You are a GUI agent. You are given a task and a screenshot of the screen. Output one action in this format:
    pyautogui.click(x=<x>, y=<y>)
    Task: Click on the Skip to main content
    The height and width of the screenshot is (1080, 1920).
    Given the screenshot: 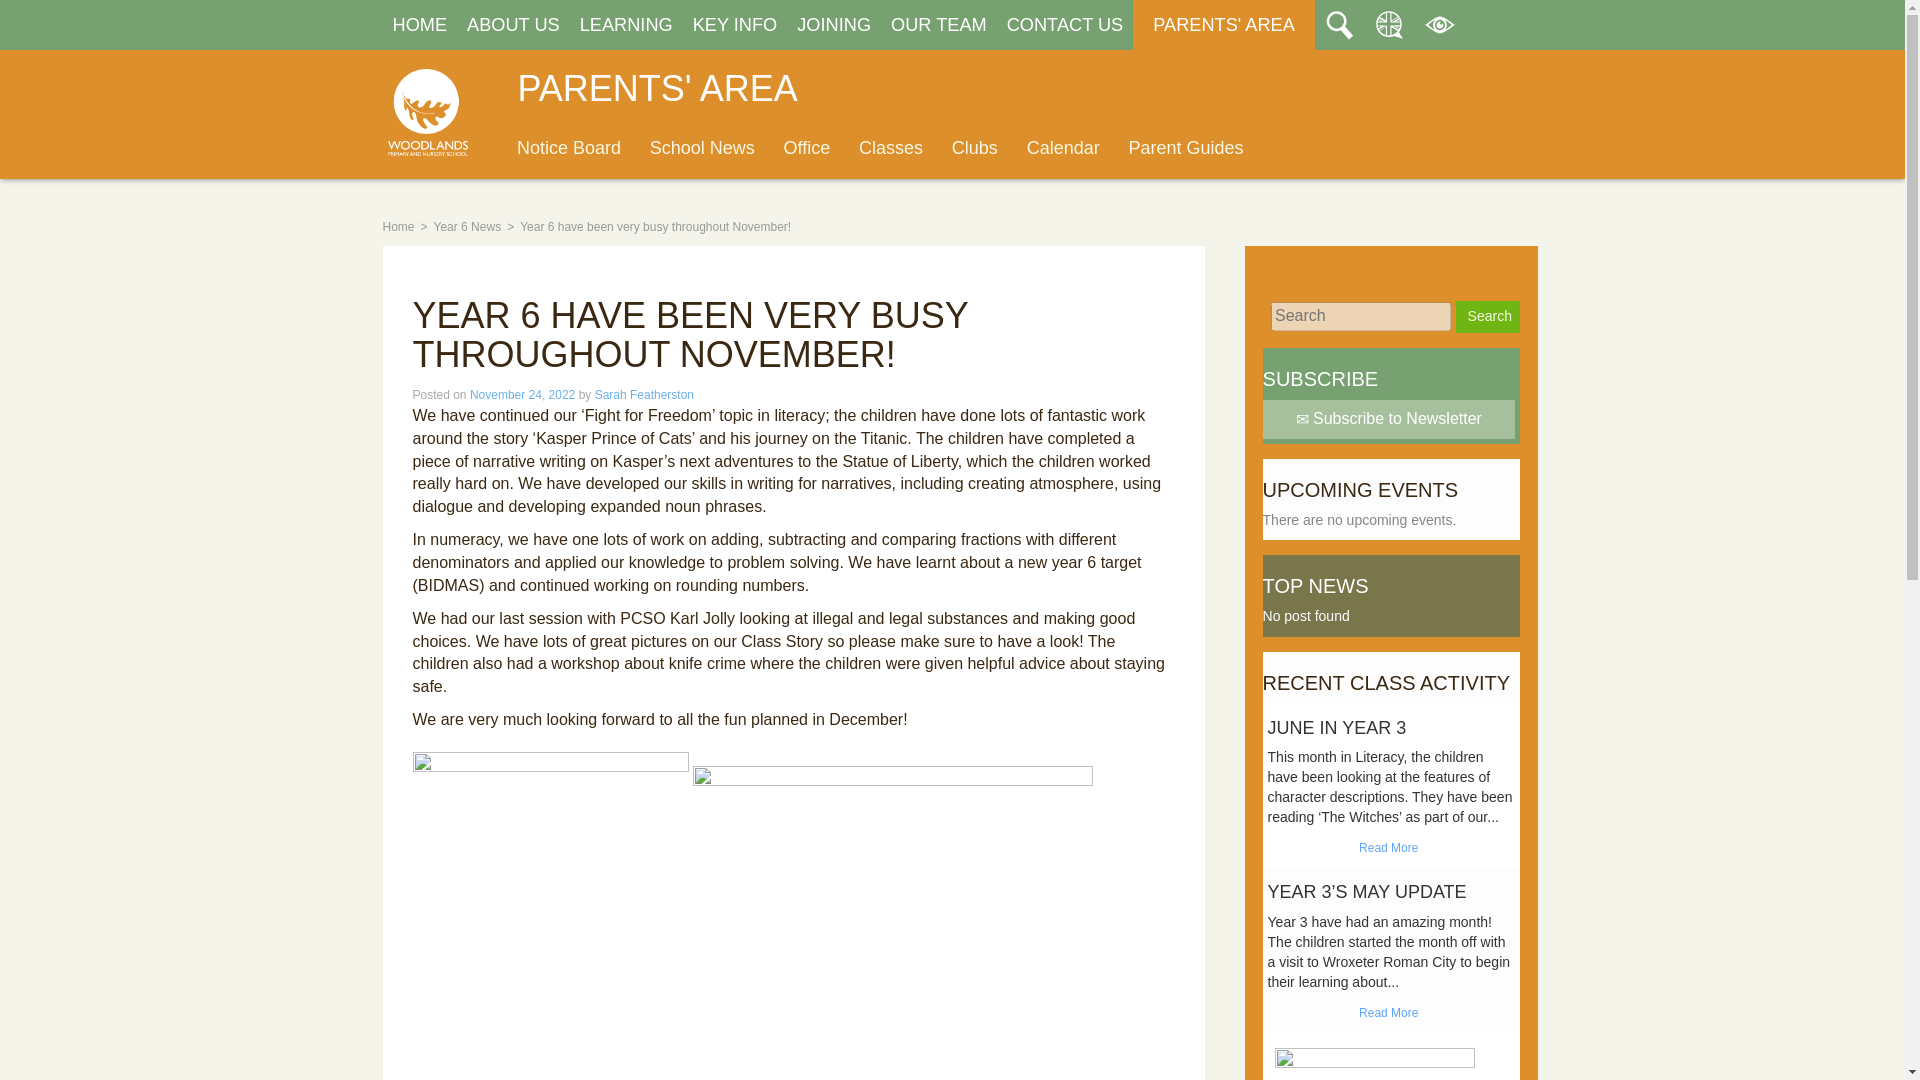 What is the action you would take?
    pyautogui.click(x=432, y=10)
    